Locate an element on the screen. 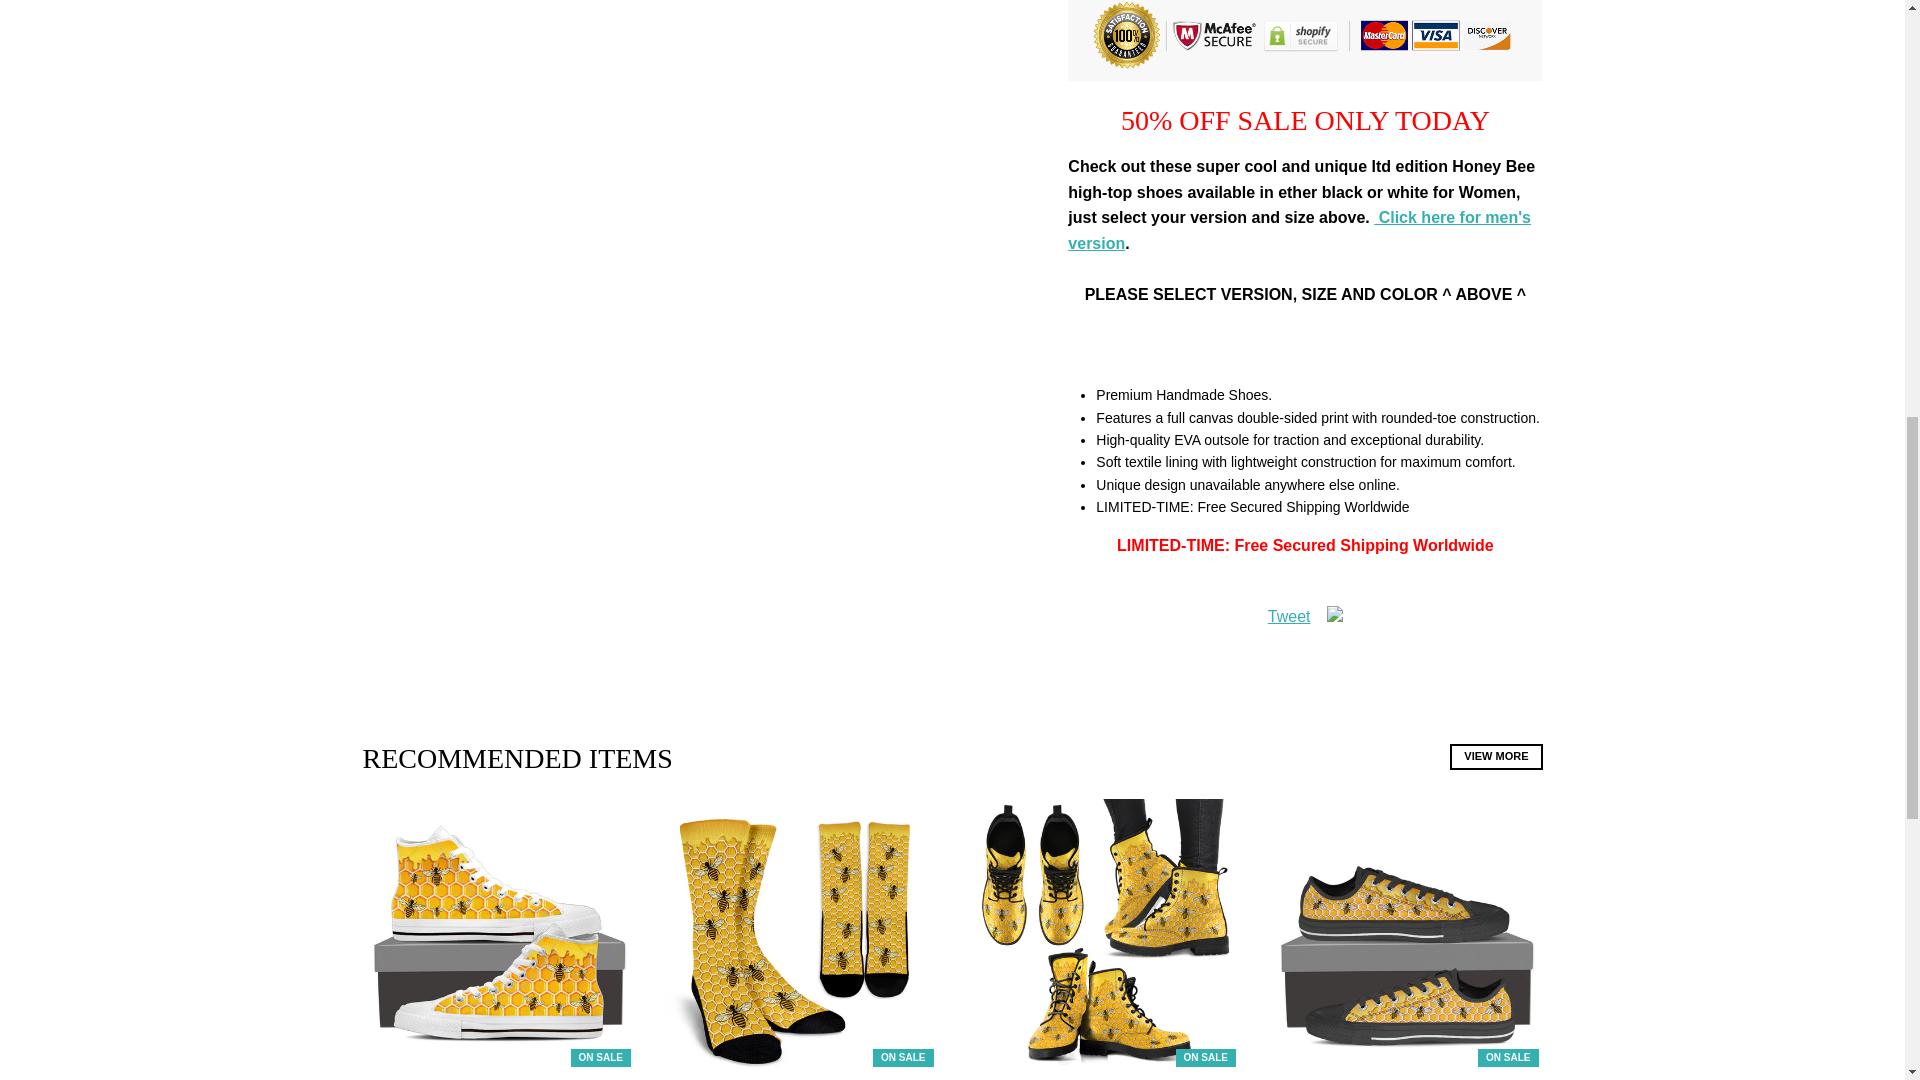 This screenshot has height=1080, width=1920. ON SALE is located at coordinates (801, 936).